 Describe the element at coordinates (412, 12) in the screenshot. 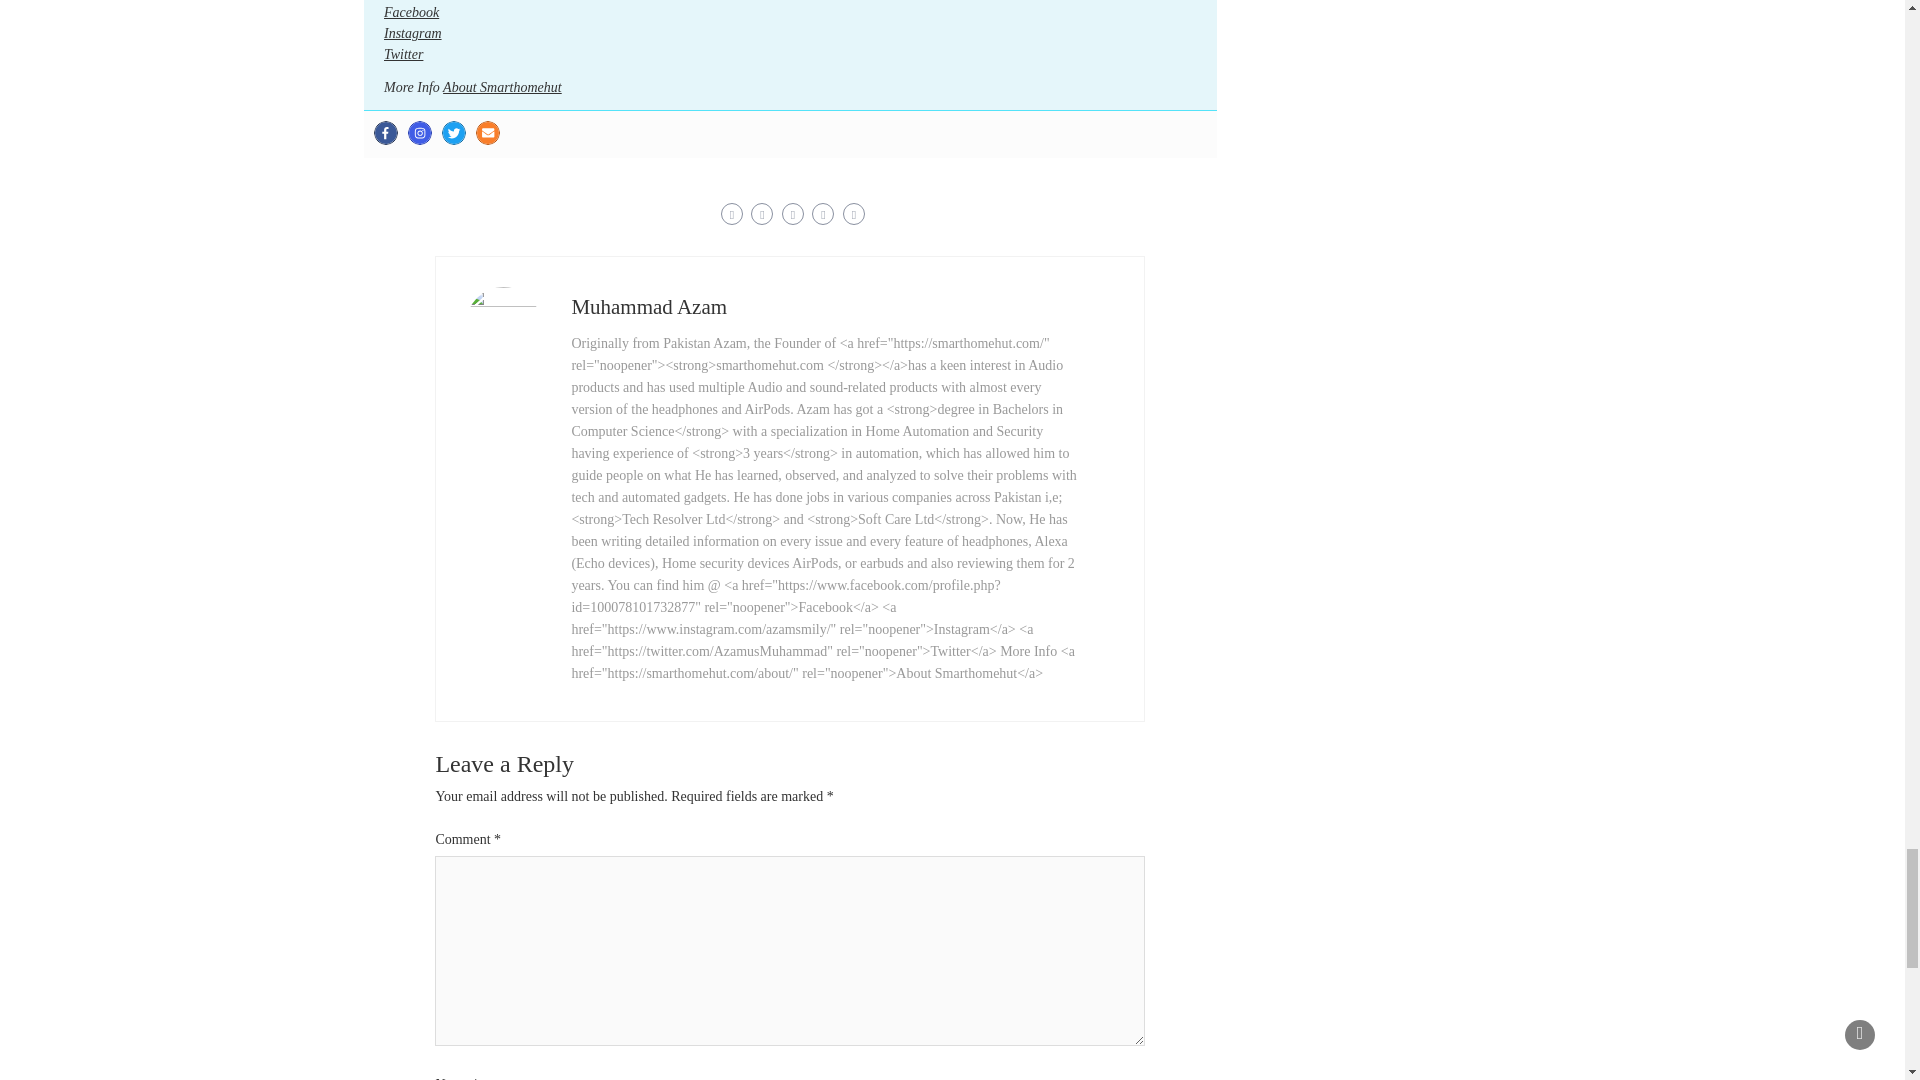

I see `Facebook` at that location.